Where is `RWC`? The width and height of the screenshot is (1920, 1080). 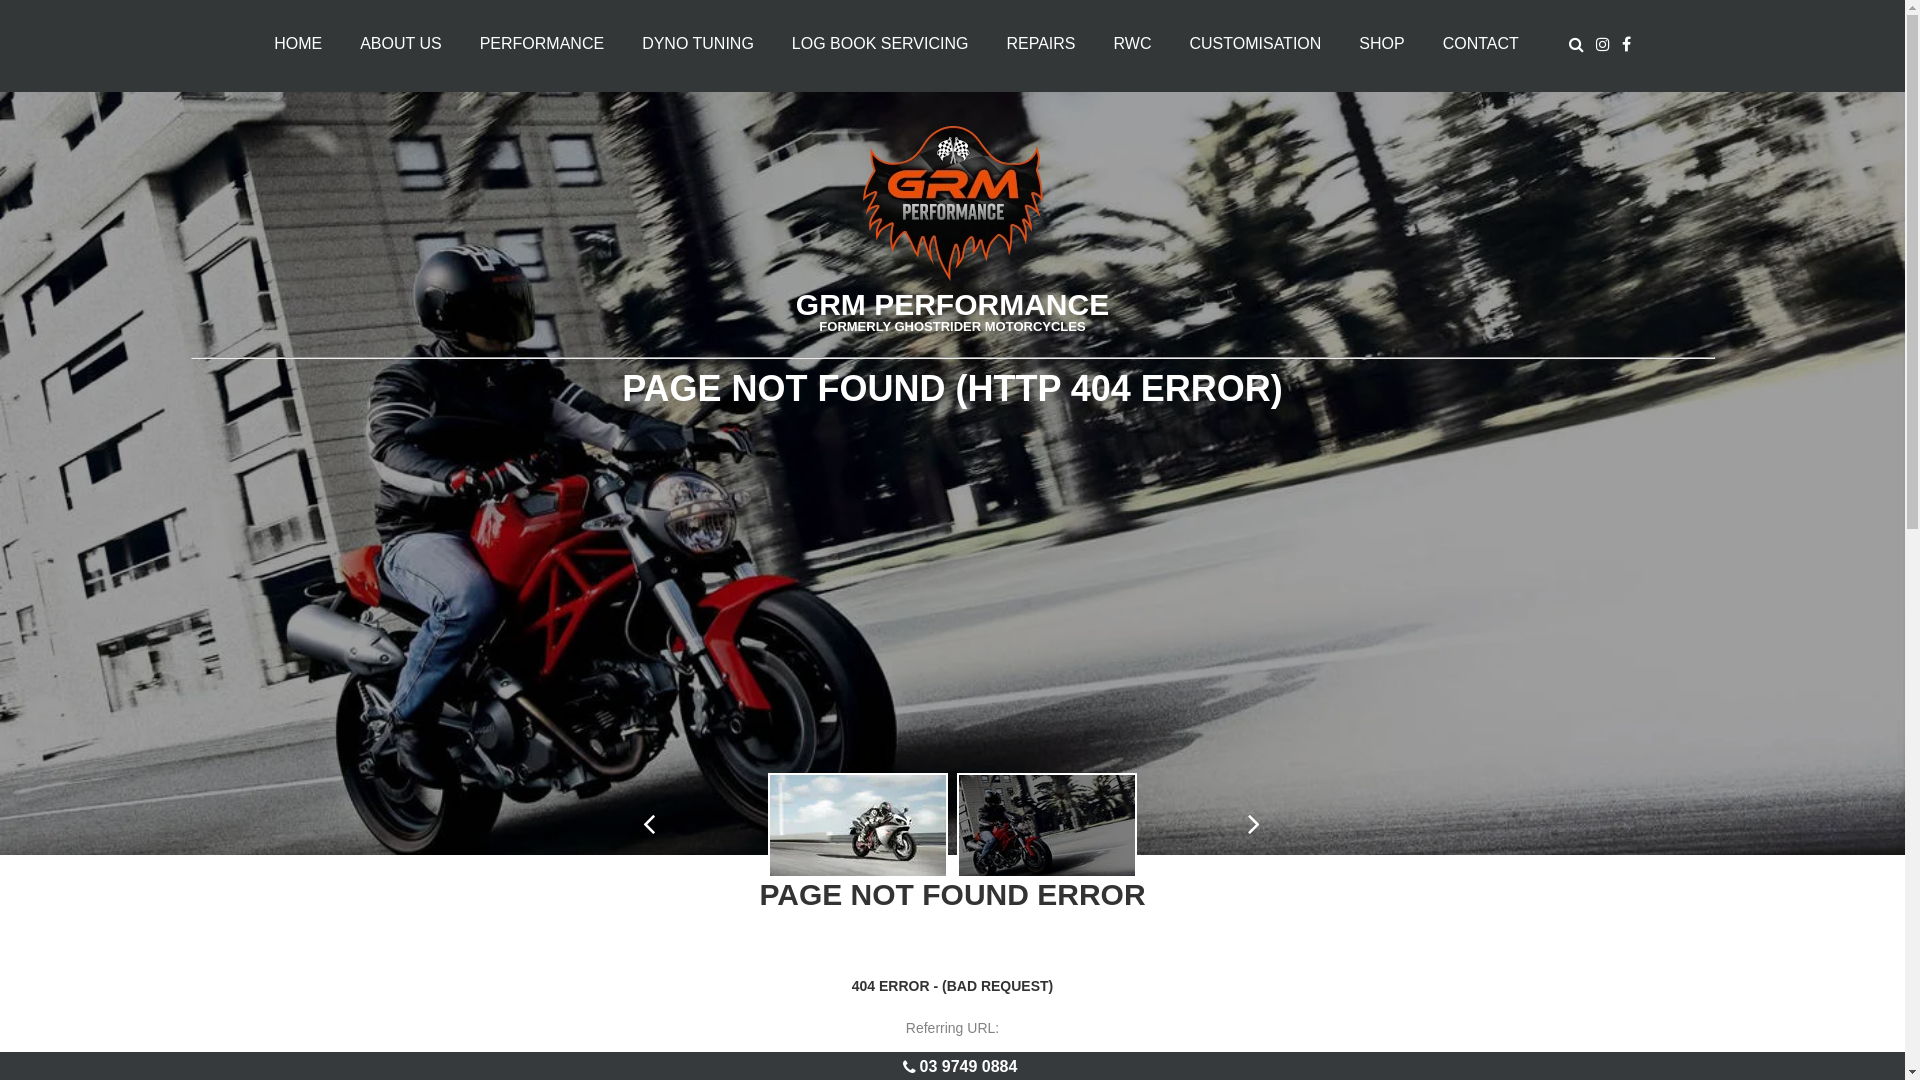
RWC is located at coordinates (1133, 44).